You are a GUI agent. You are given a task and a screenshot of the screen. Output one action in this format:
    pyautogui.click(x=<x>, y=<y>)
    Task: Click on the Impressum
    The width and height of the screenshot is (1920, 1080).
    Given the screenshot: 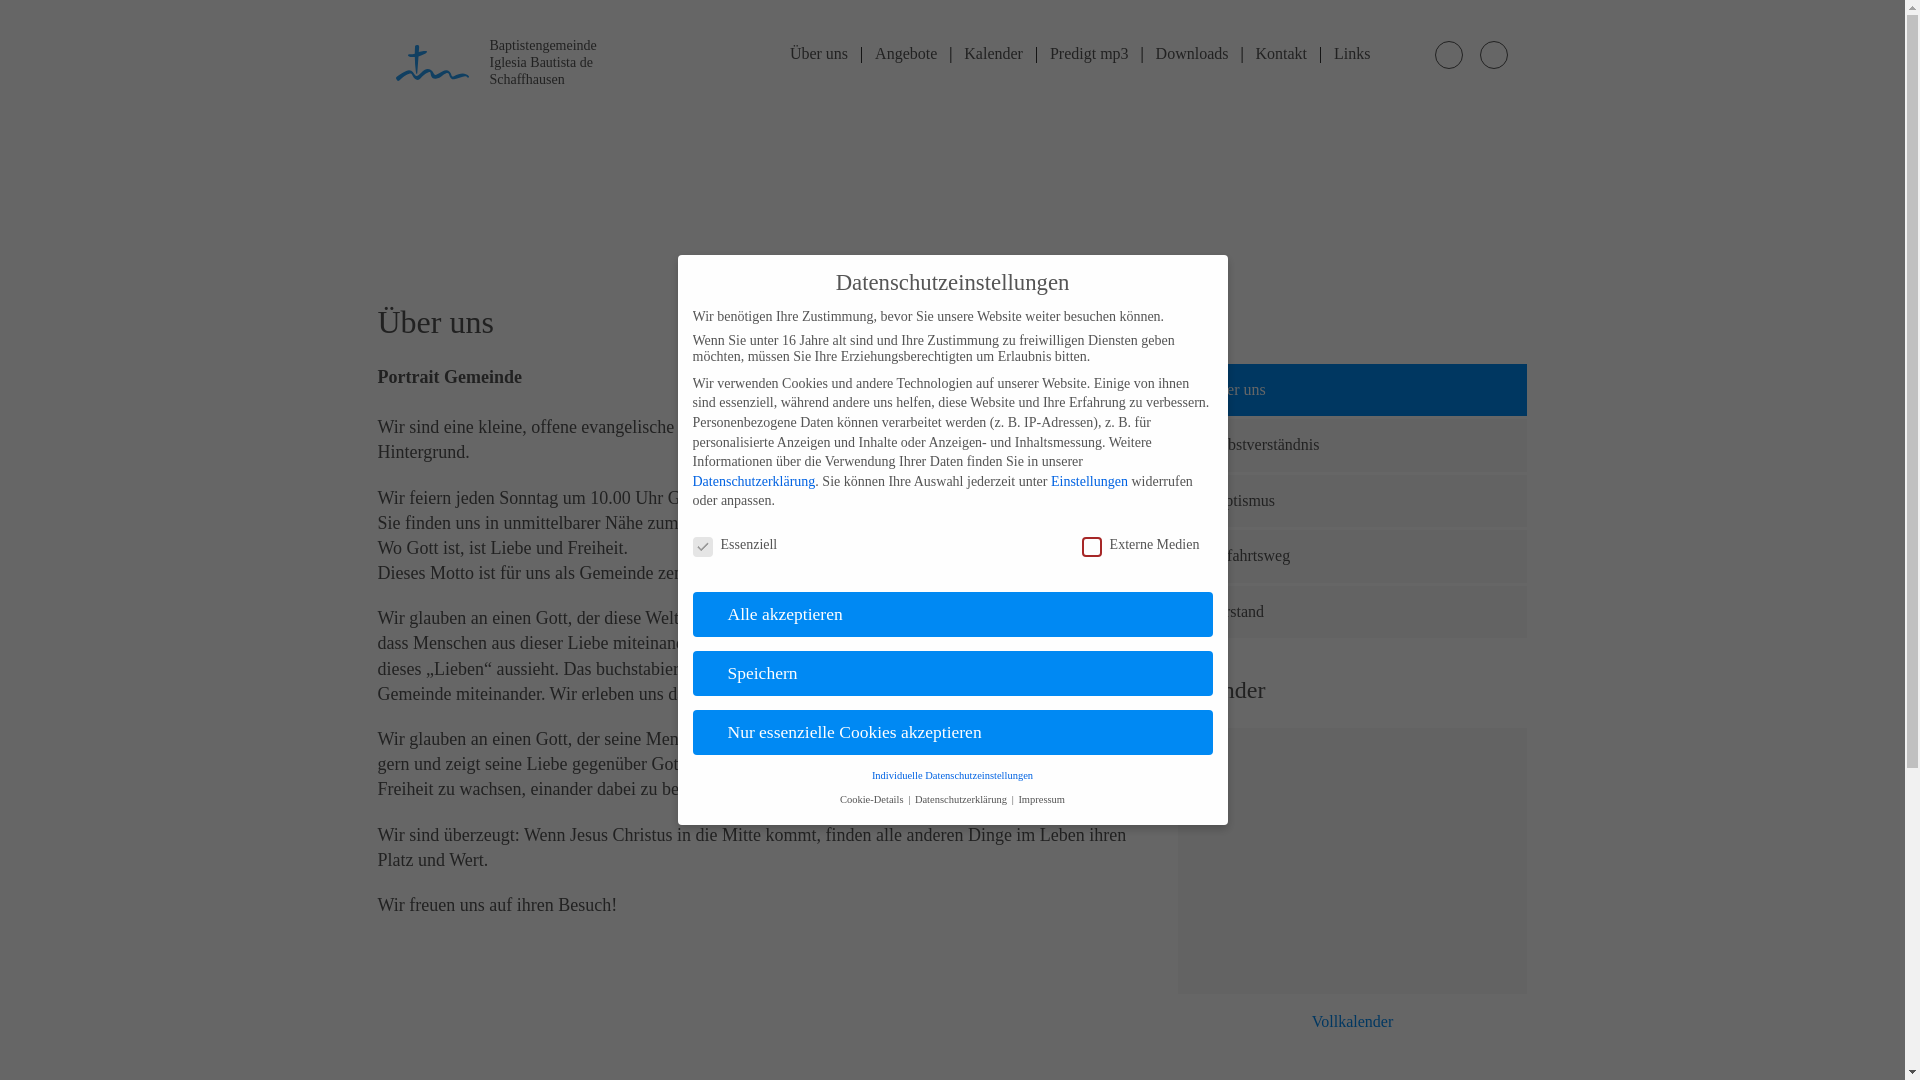 What is the action you would take?
    pyautogui.click(x=1041, y=800)
    